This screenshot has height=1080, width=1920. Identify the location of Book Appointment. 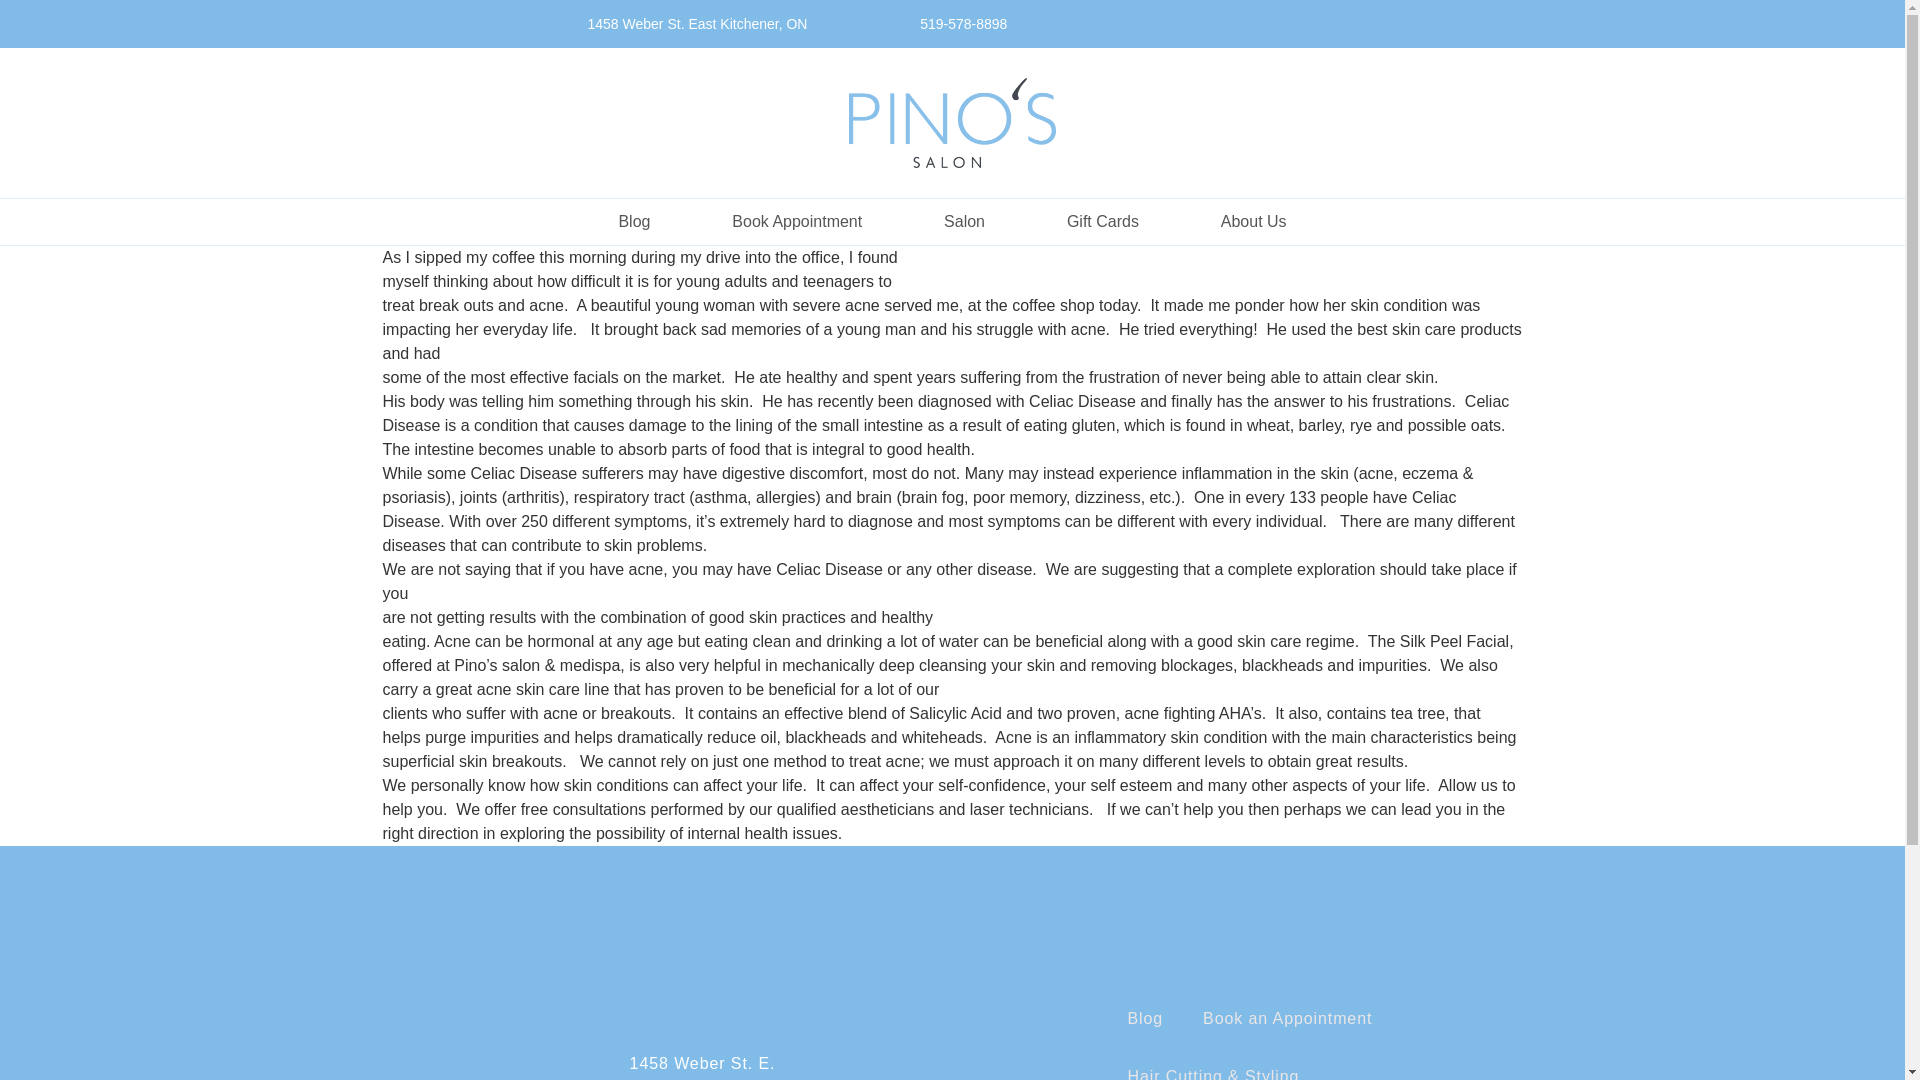
(796, 222).